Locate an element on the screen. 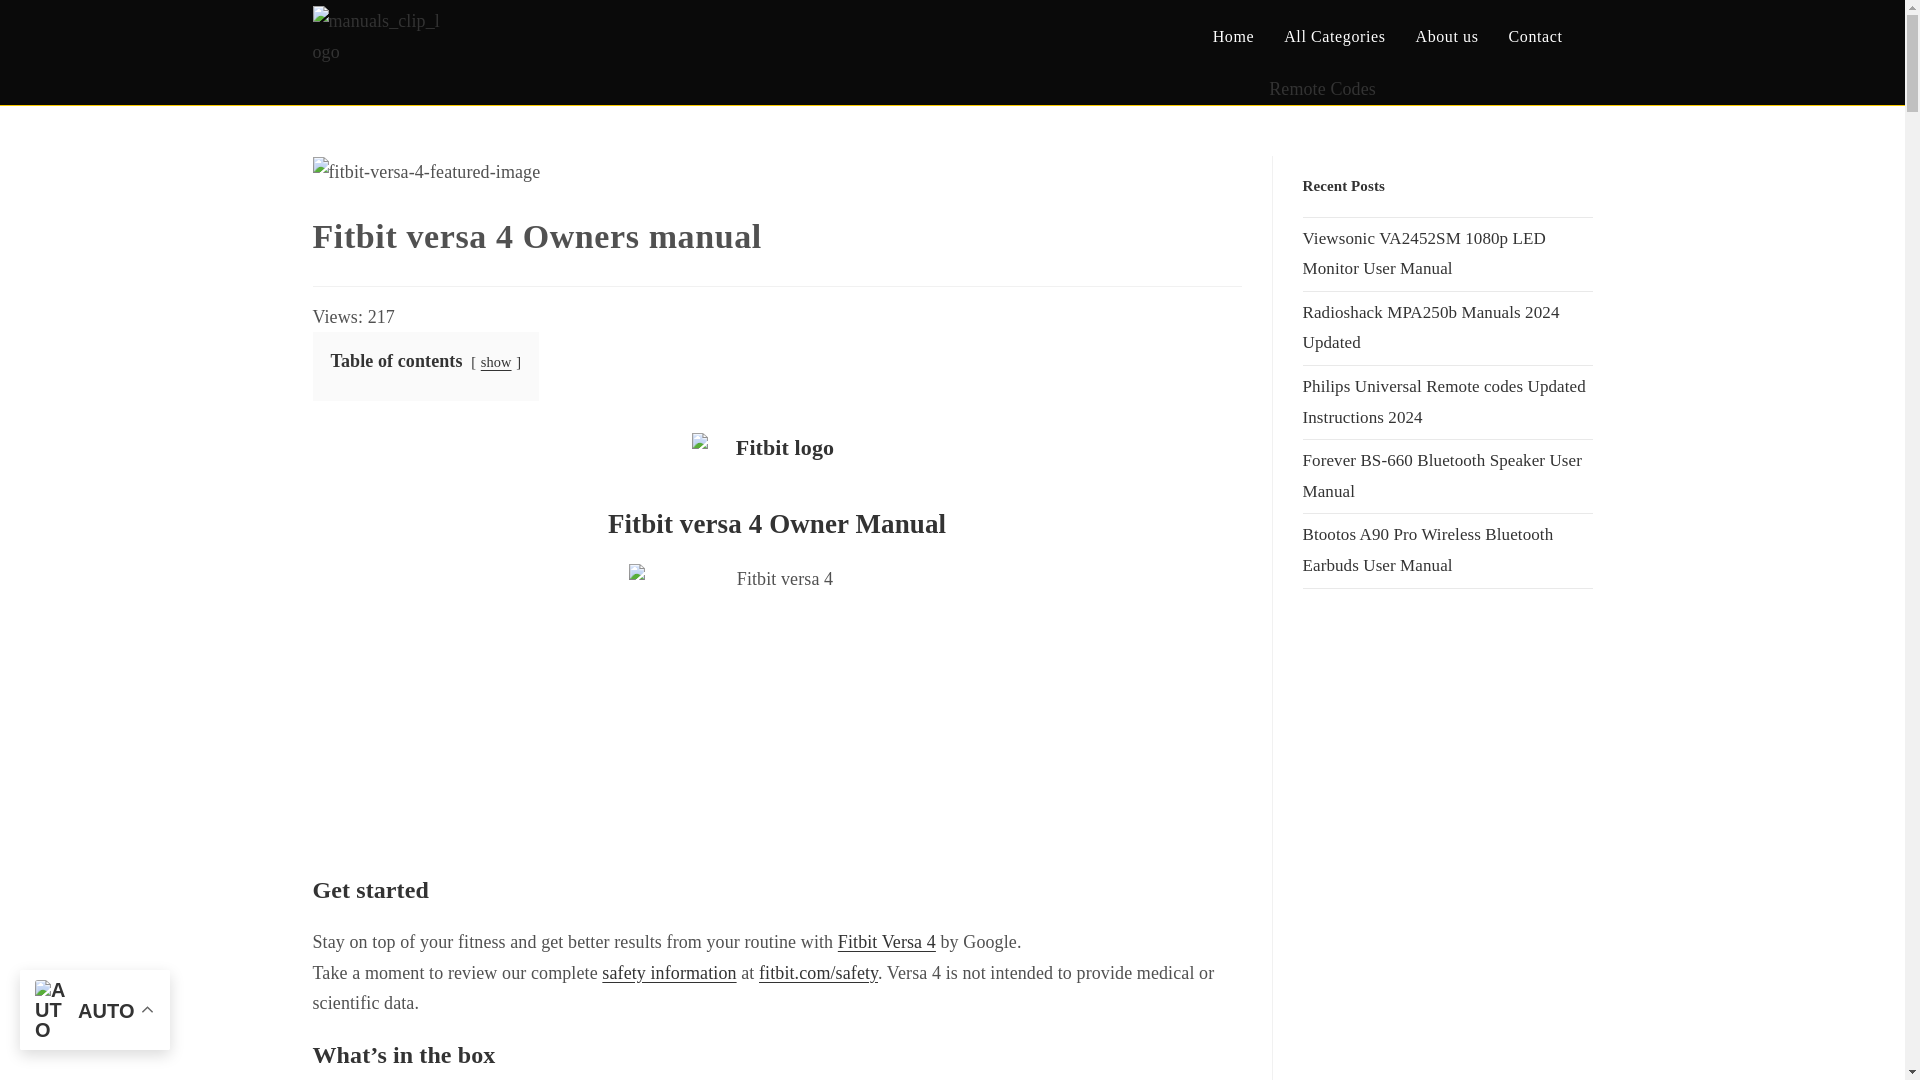 This screenshot has width=1920, height=1080. Remote Codes is located at coordinates (1334, 89).